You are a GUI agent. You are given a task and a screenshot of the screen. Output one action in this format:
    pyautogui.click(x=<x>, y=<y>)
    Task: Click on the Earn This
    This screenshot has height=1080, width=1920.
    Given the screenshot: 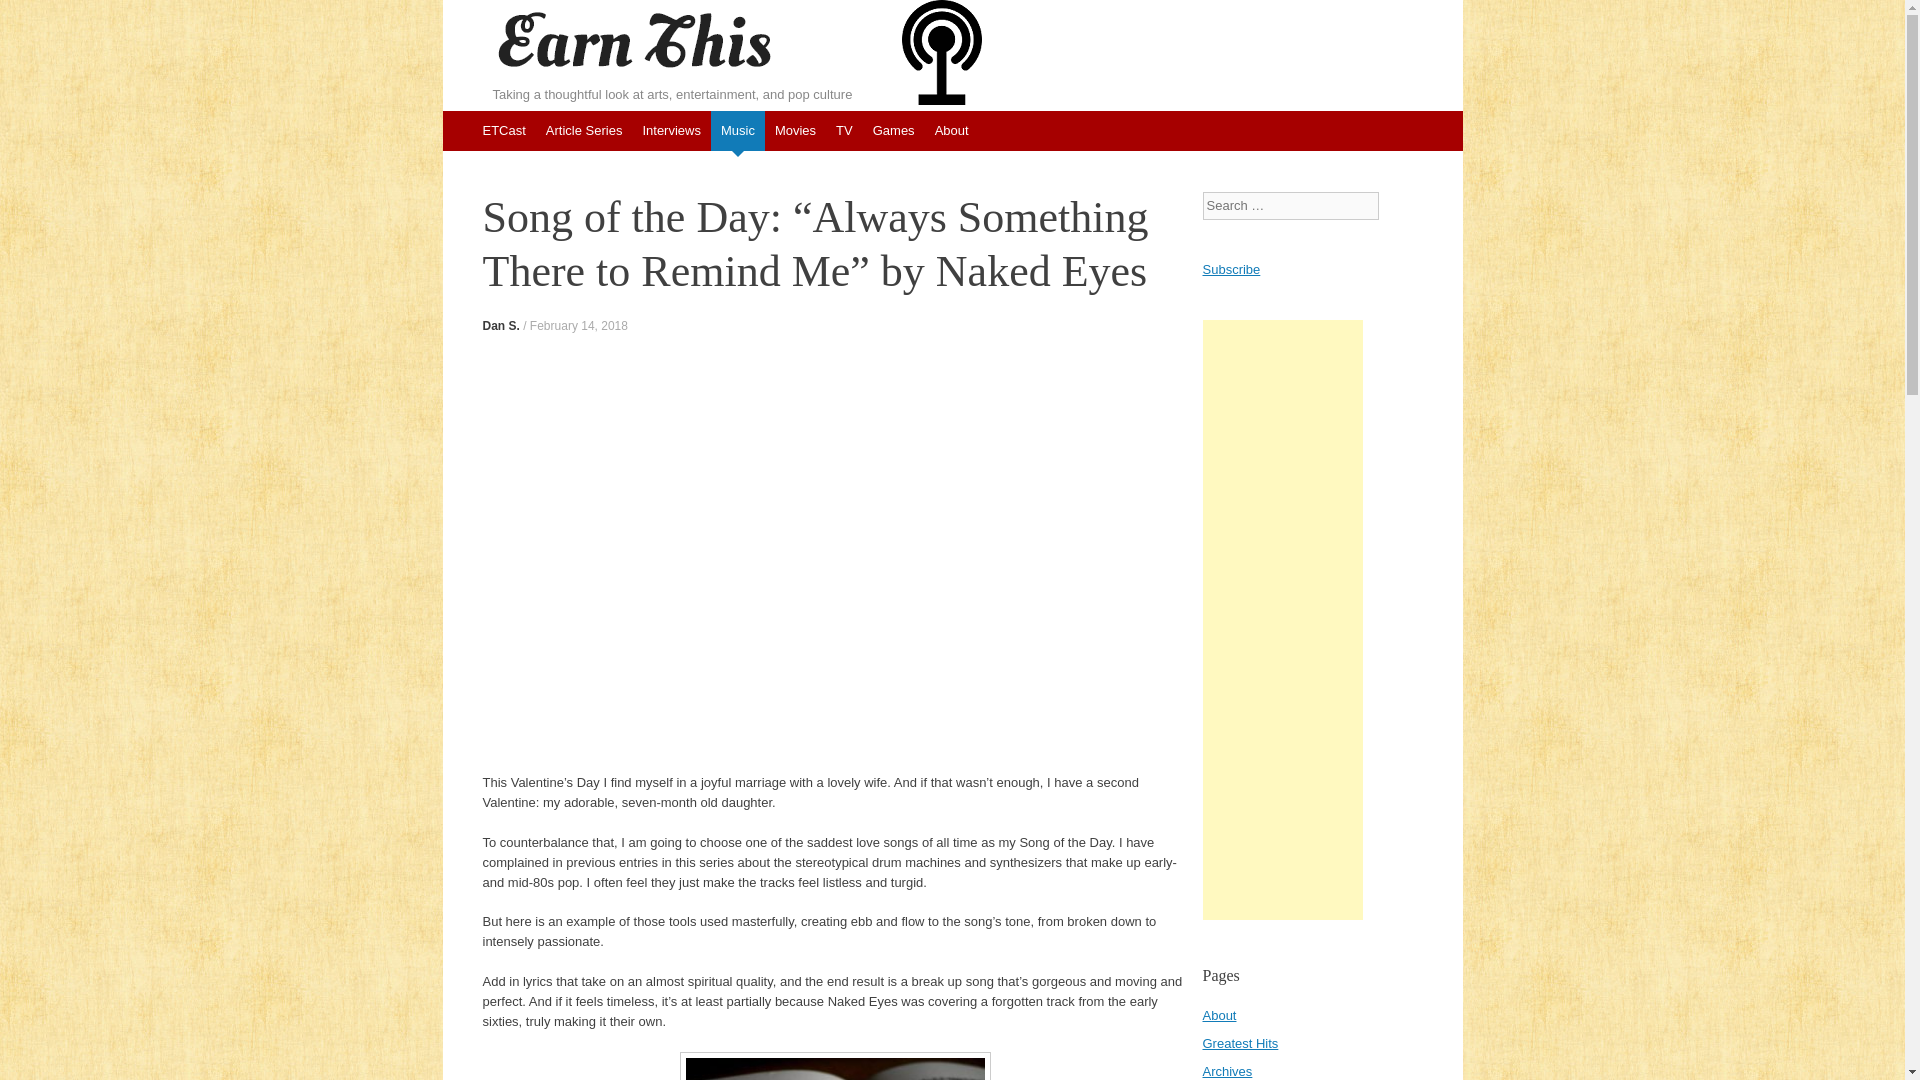 What is the action you would take?
    pyautogui.click(x=633, y=42)
    